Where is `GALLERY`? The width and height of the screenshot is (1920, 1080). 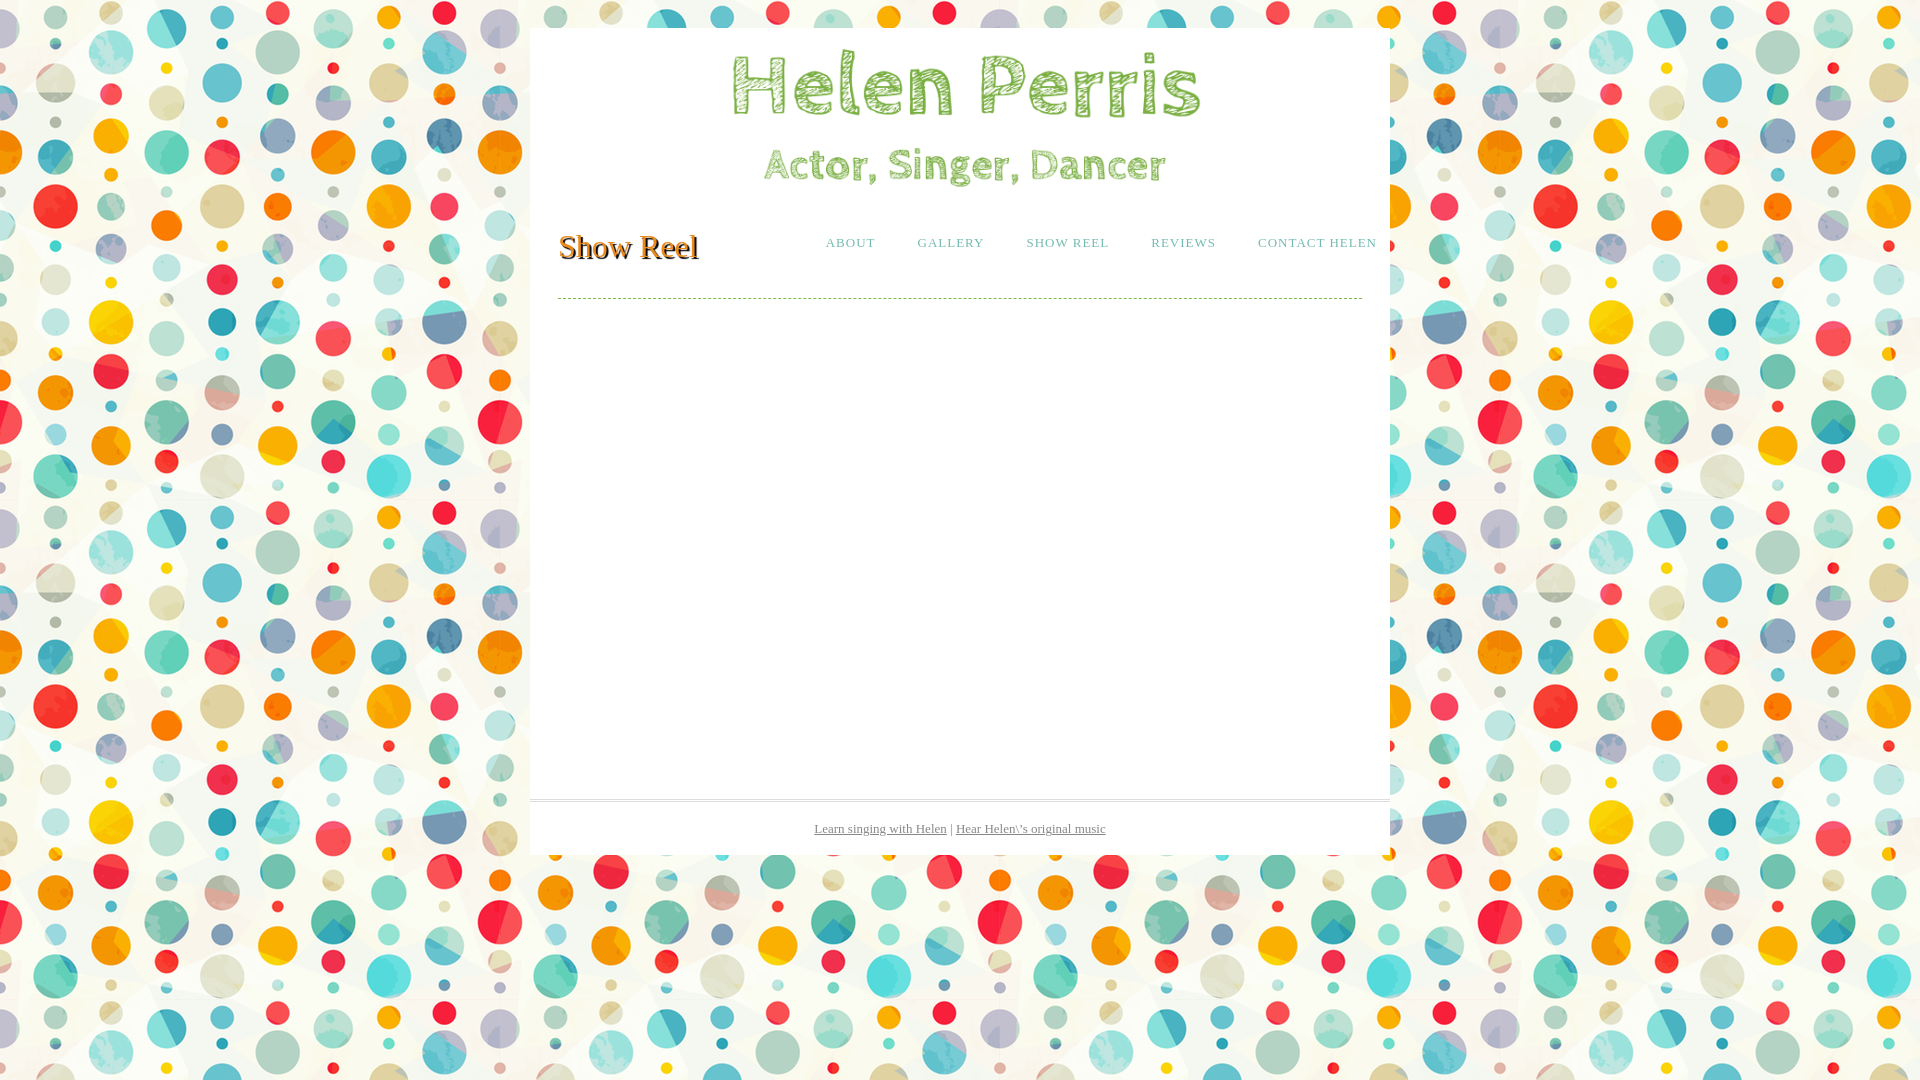
GALLERY is located at coordinates (950, 242).